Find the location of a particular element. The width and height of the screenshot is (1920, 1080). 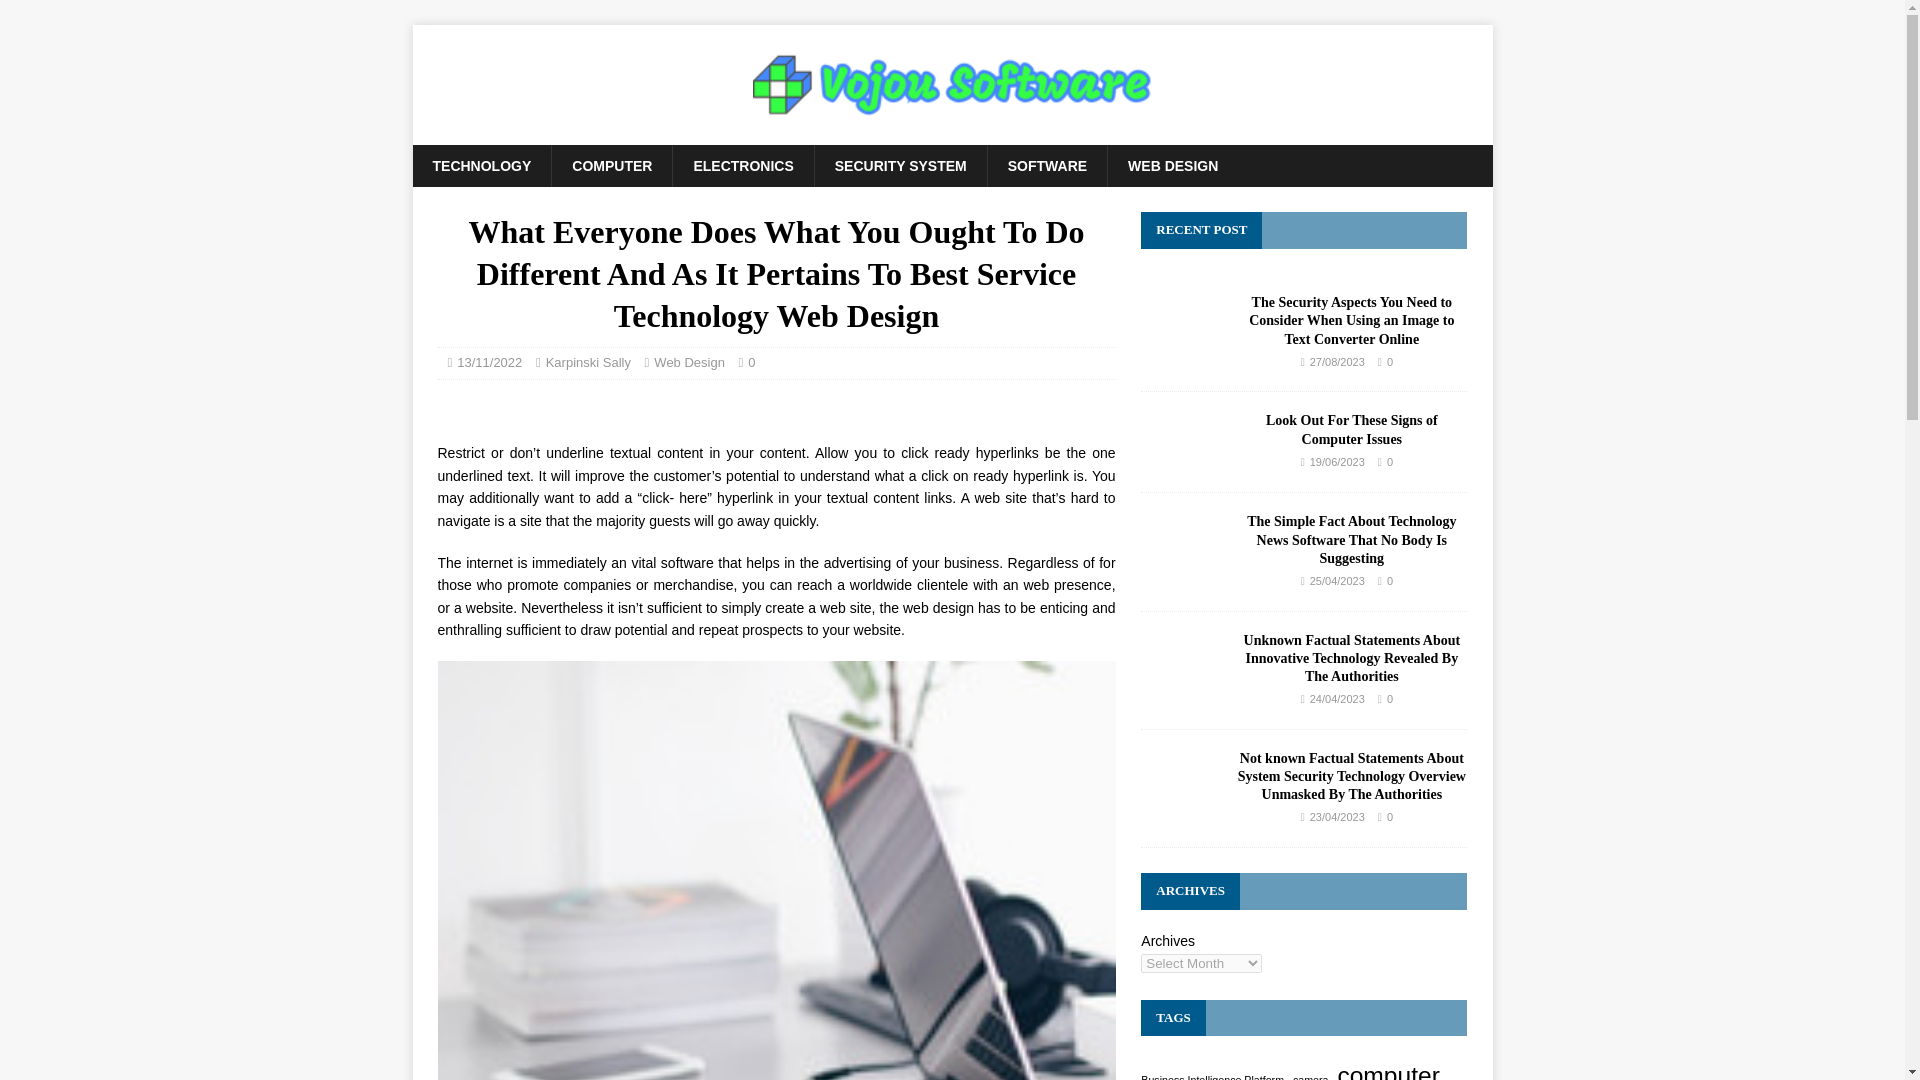

camera is located at coordinates (1310, 1076).